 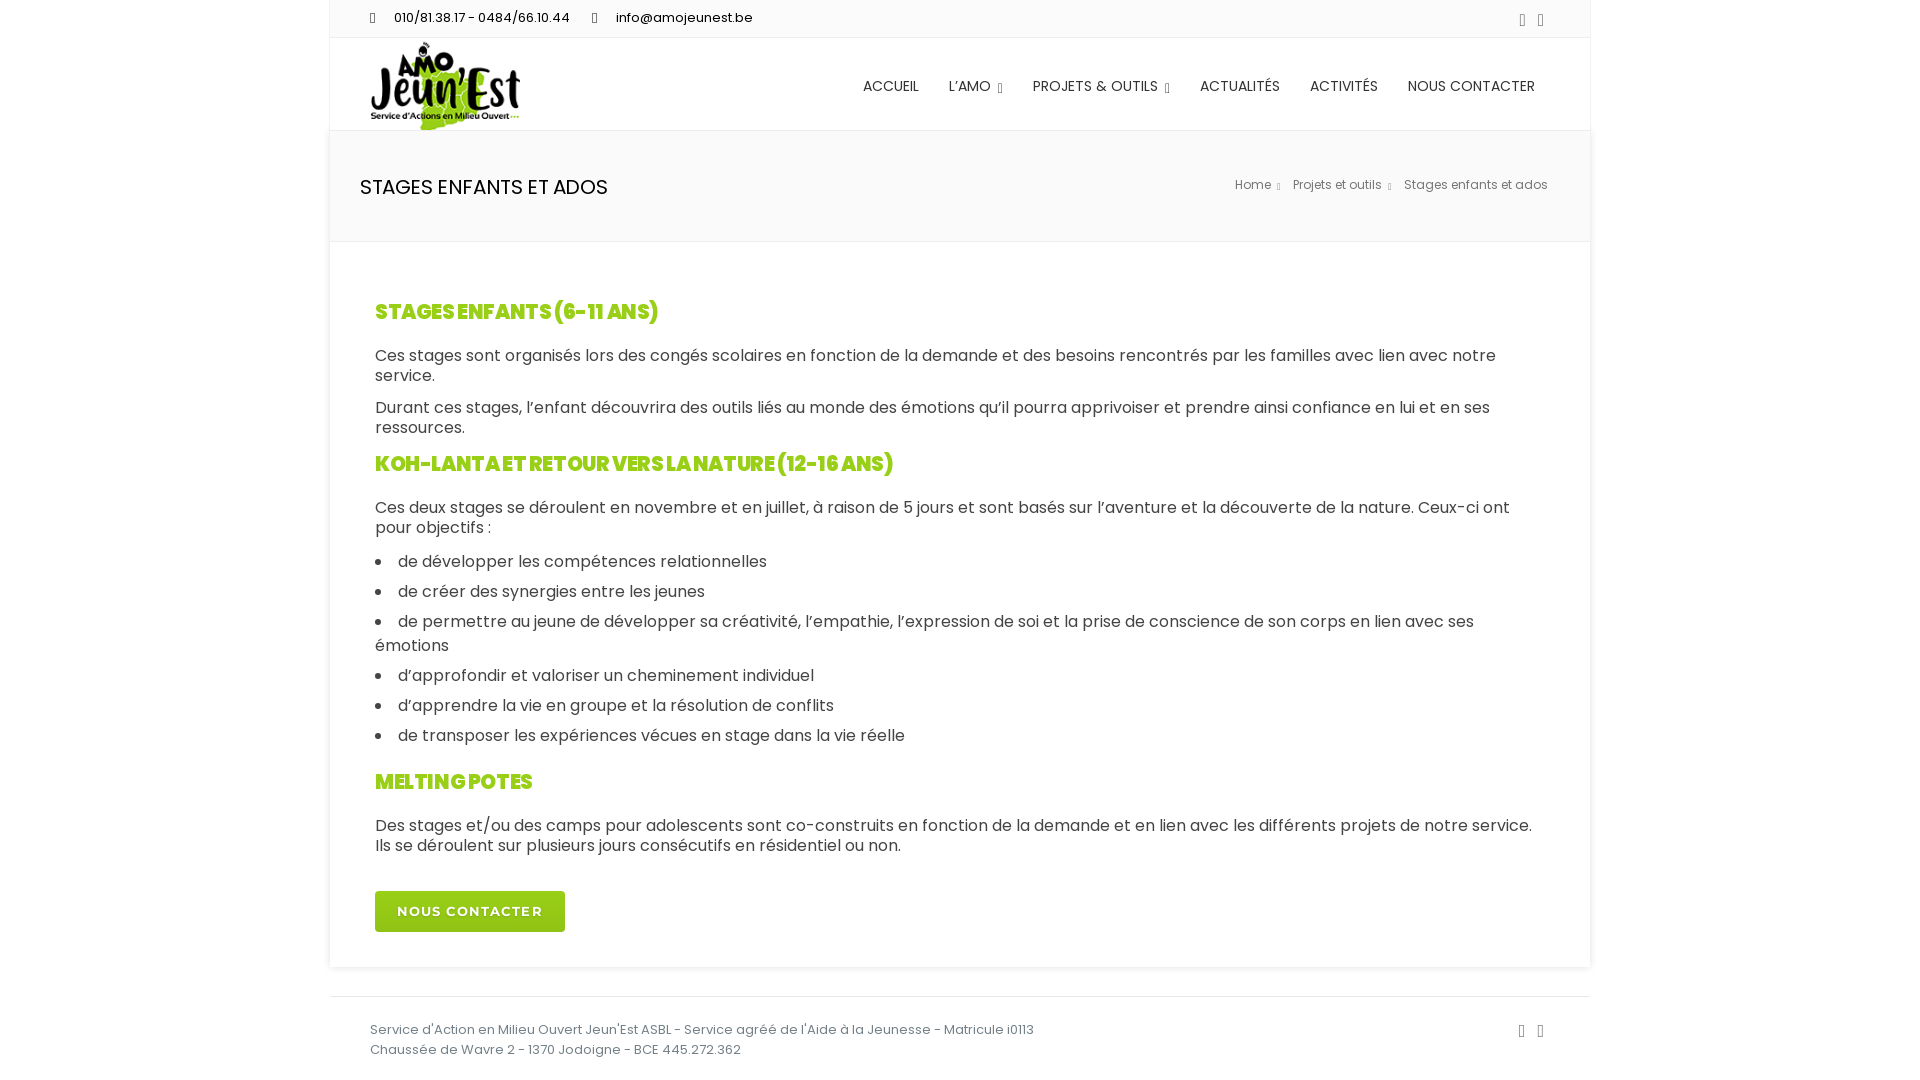 I want to click on Instagram, so click(x=1541, y=20).